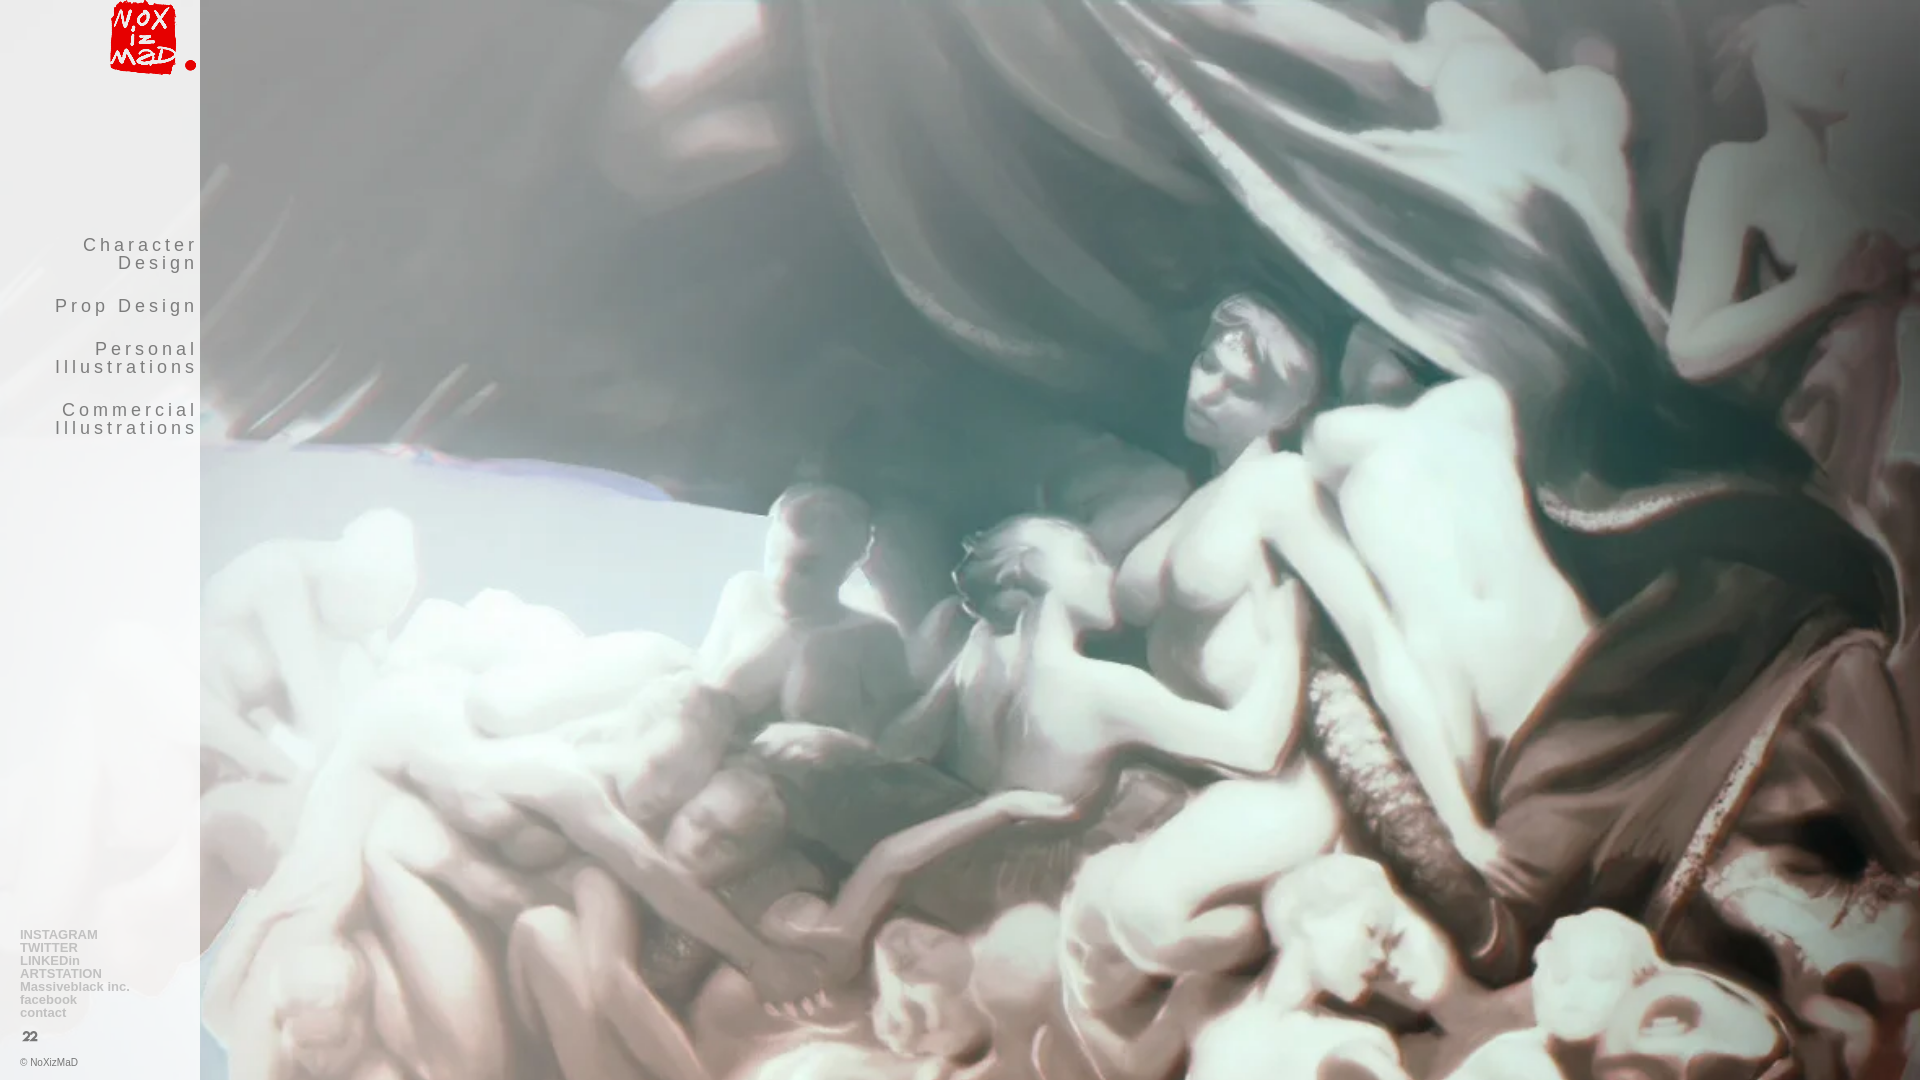  What do you see at coordinates (100, 358) in the screenshot?
I see `Personal Illustrations` at bounding box center [100, 358].